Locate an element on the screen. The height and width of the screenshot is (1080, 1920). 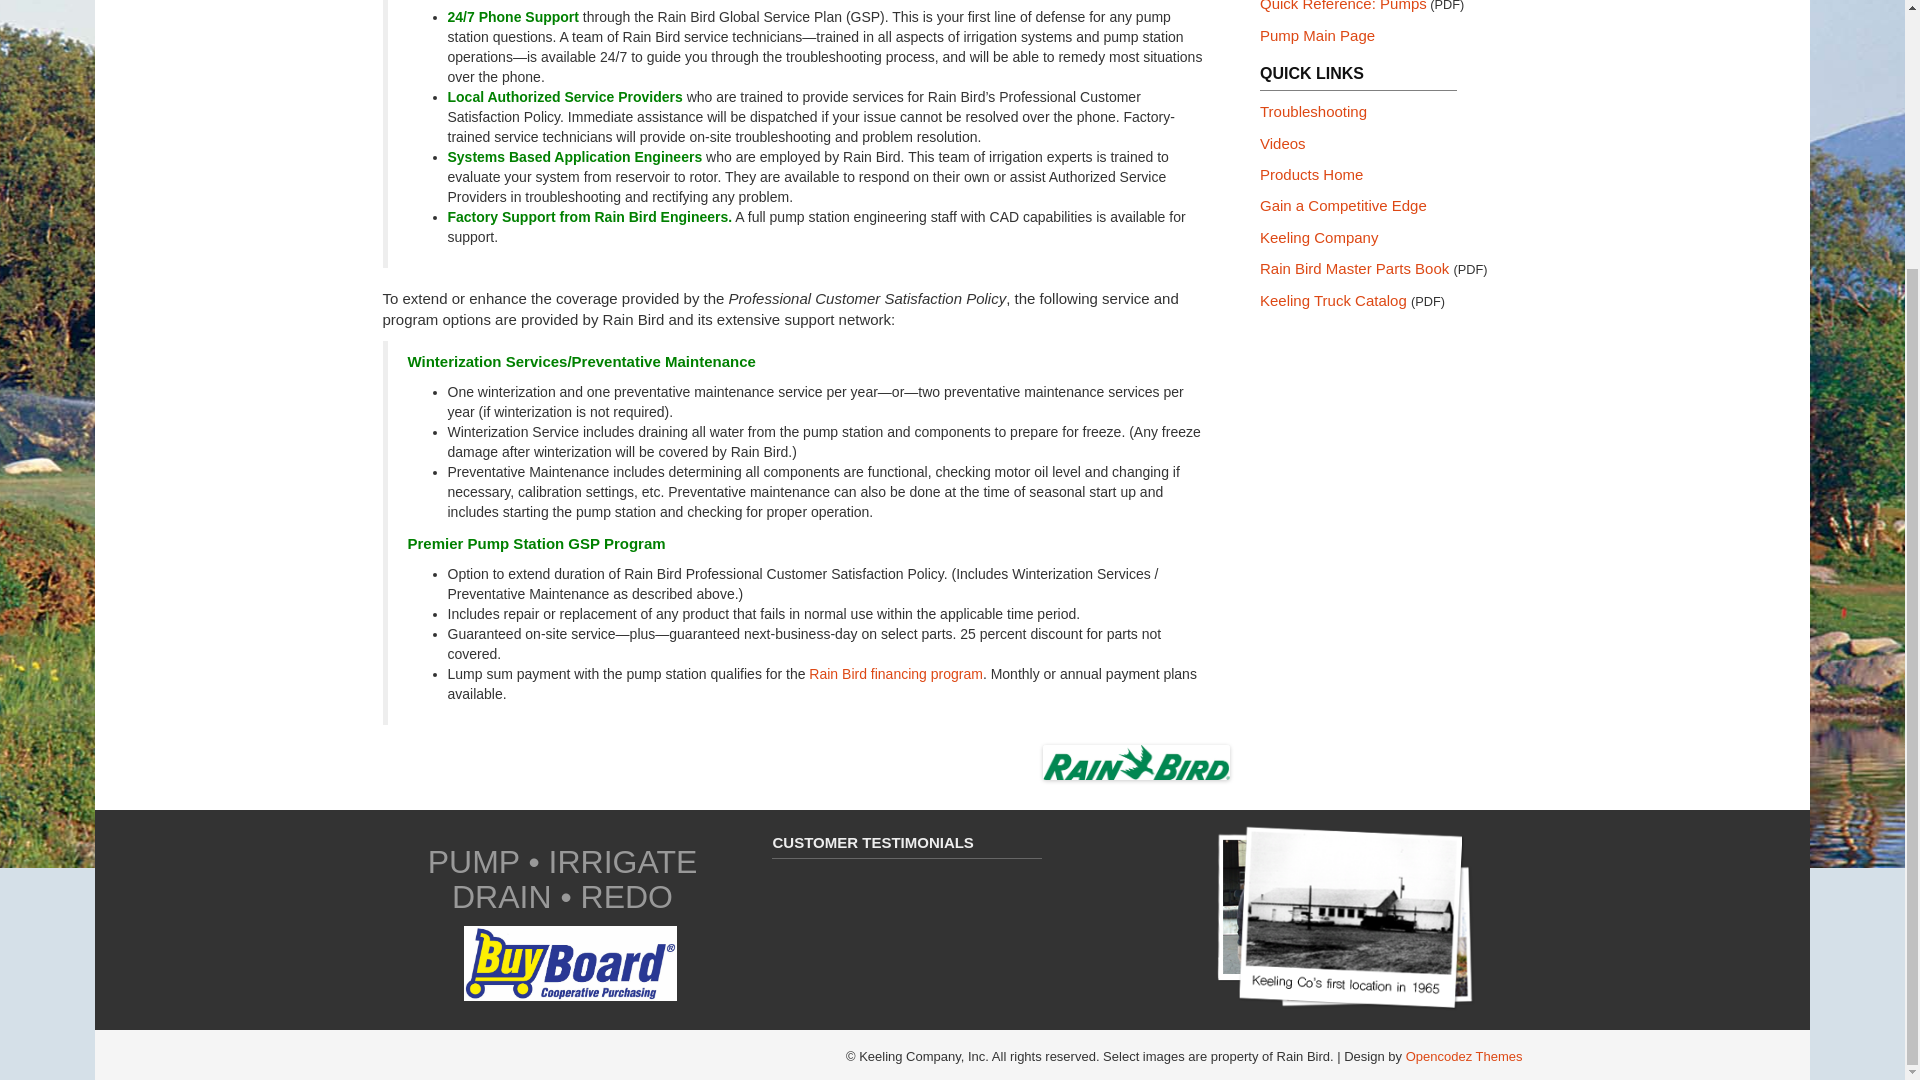
Rain Bird Master Parts Book is located at coordinates (1354, 268).